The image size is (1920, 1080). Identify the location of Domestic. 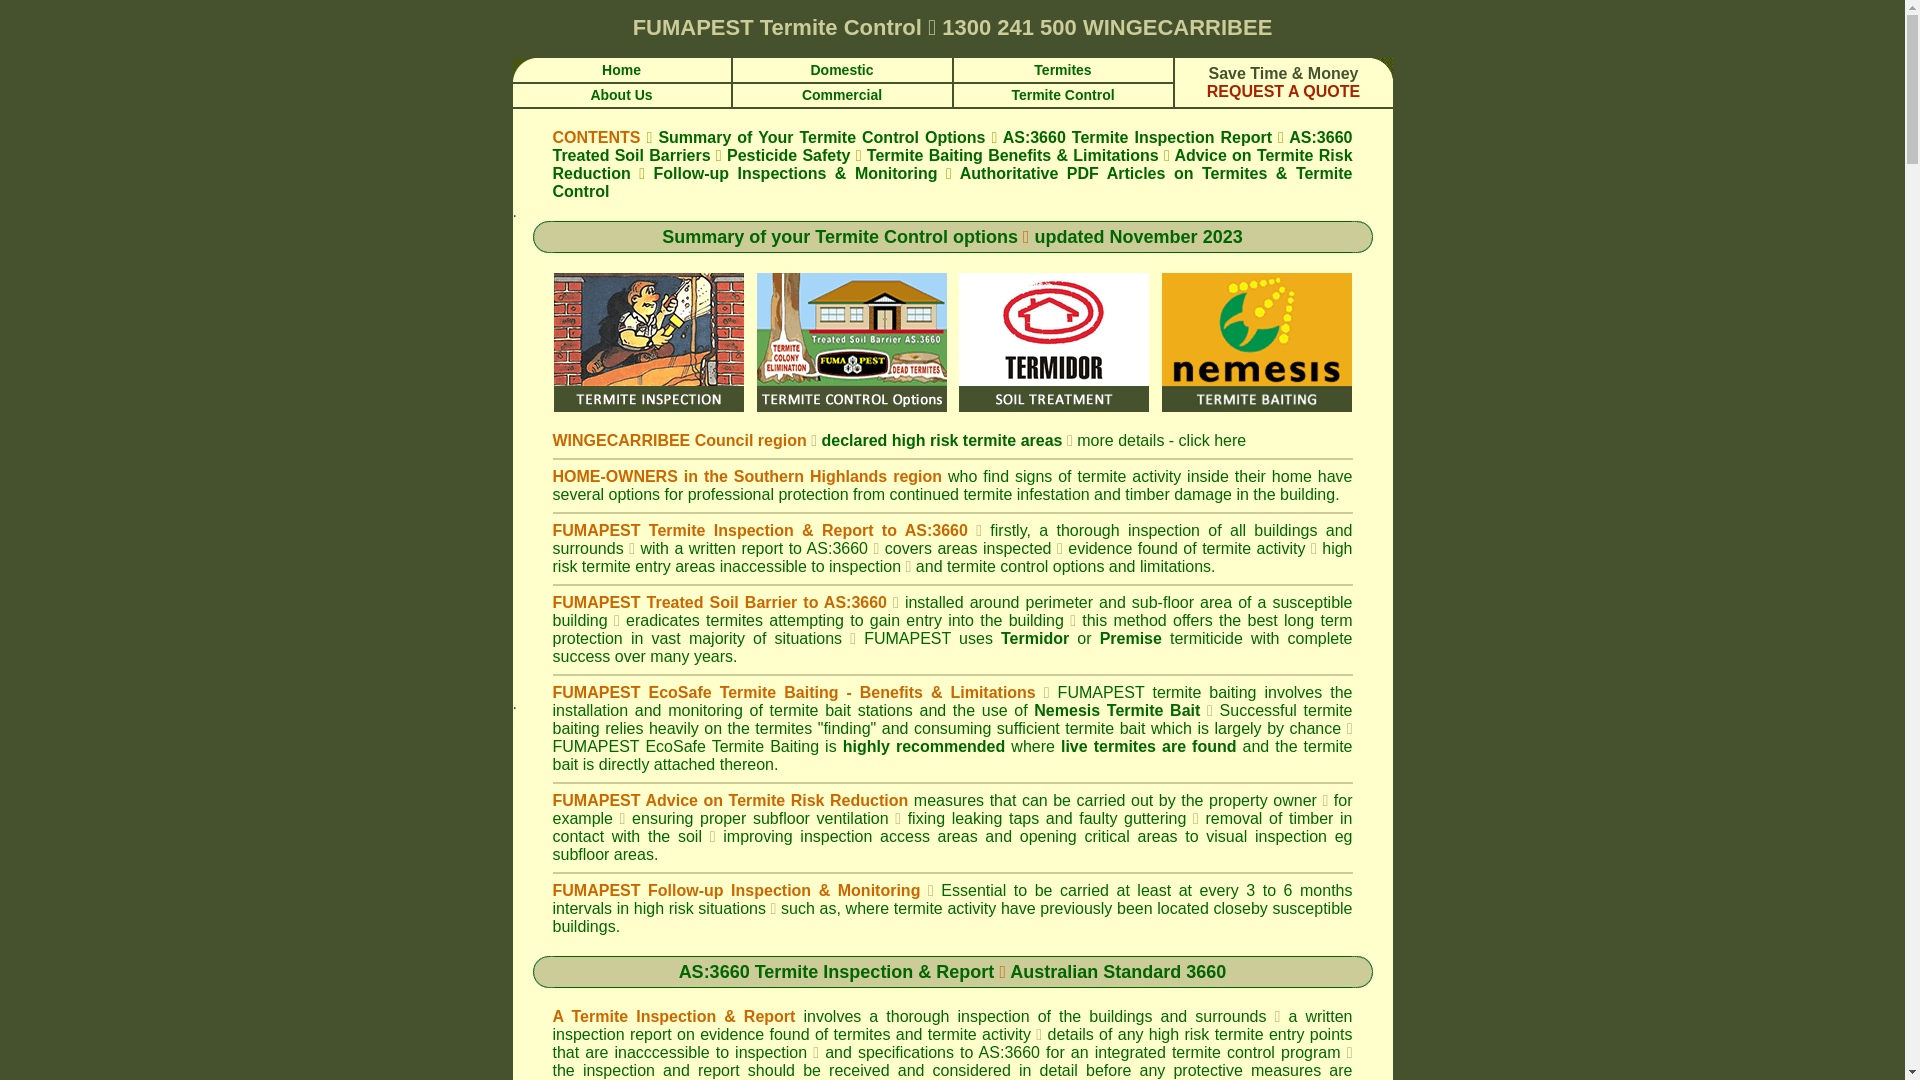
(842, 69).